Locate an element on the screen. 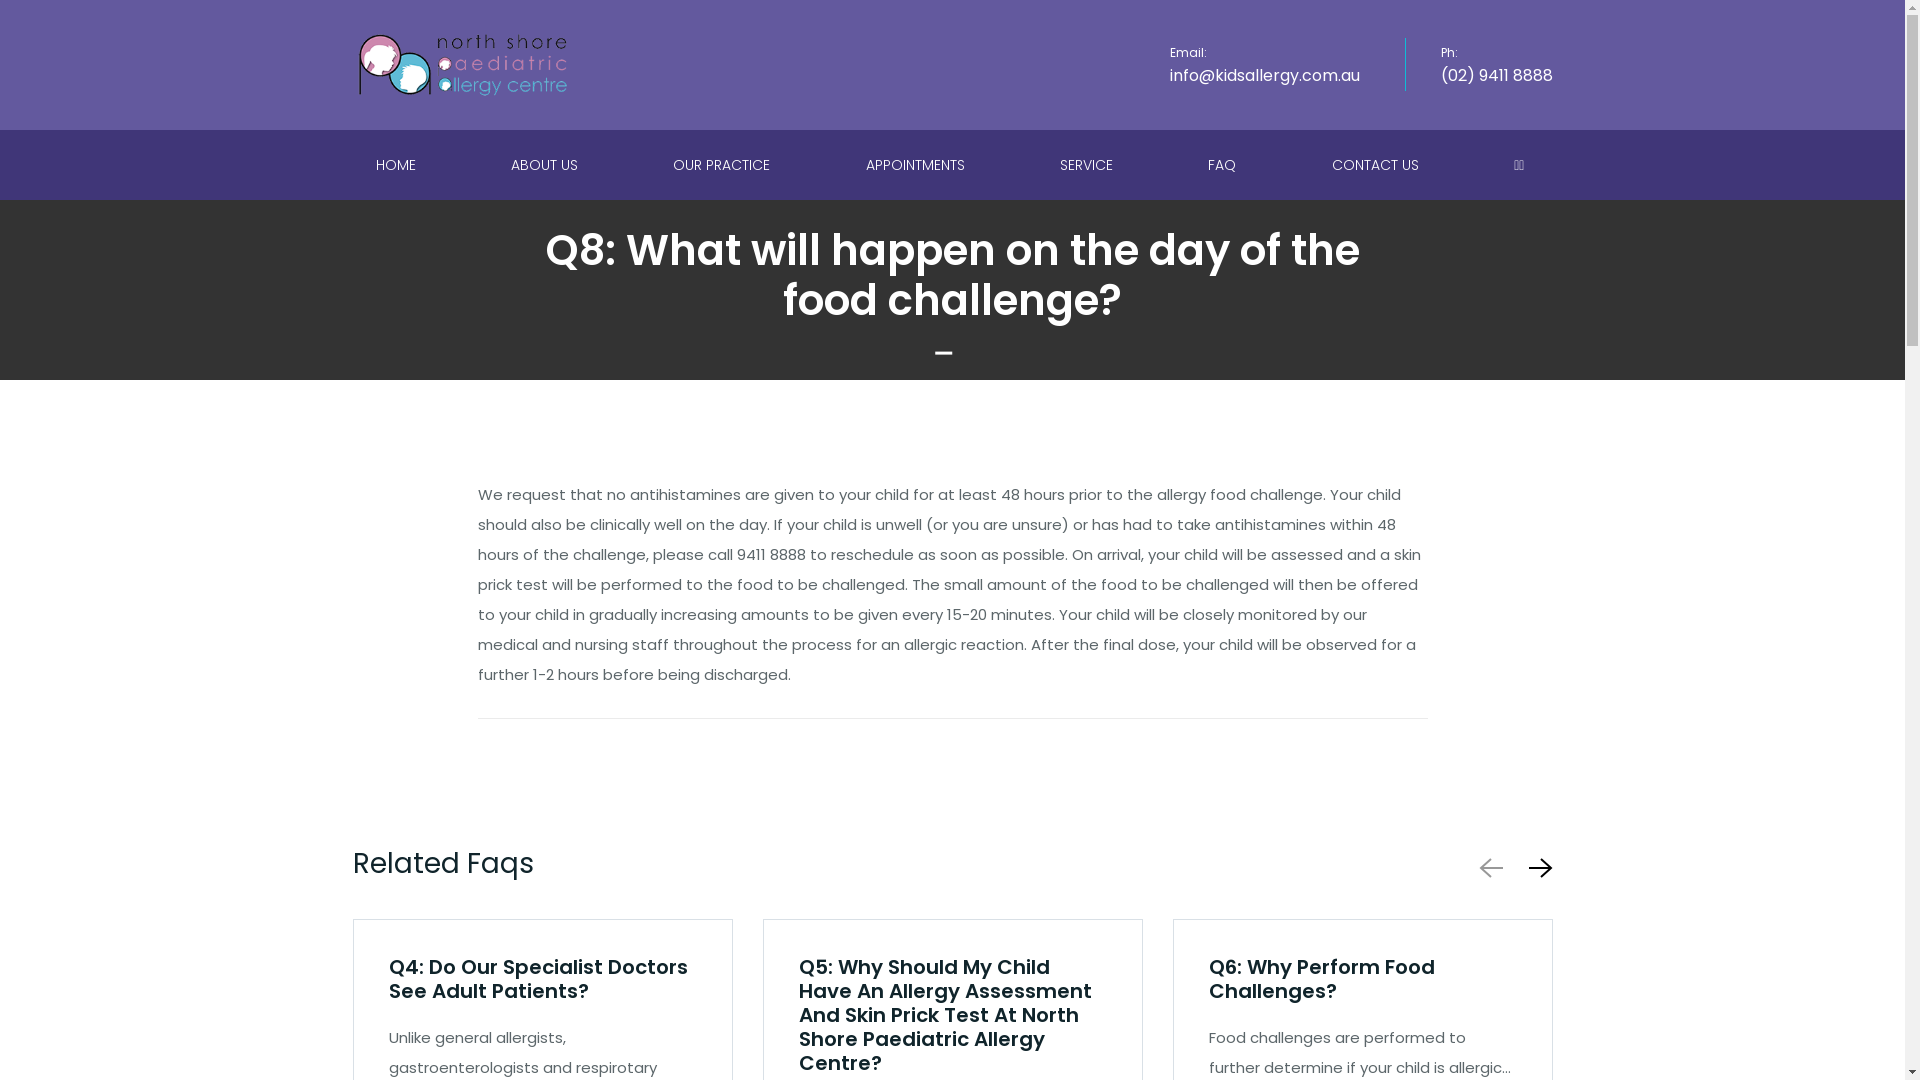  Q8: What will happen on the day of the food challenge? is located at coordinates (953, 276).